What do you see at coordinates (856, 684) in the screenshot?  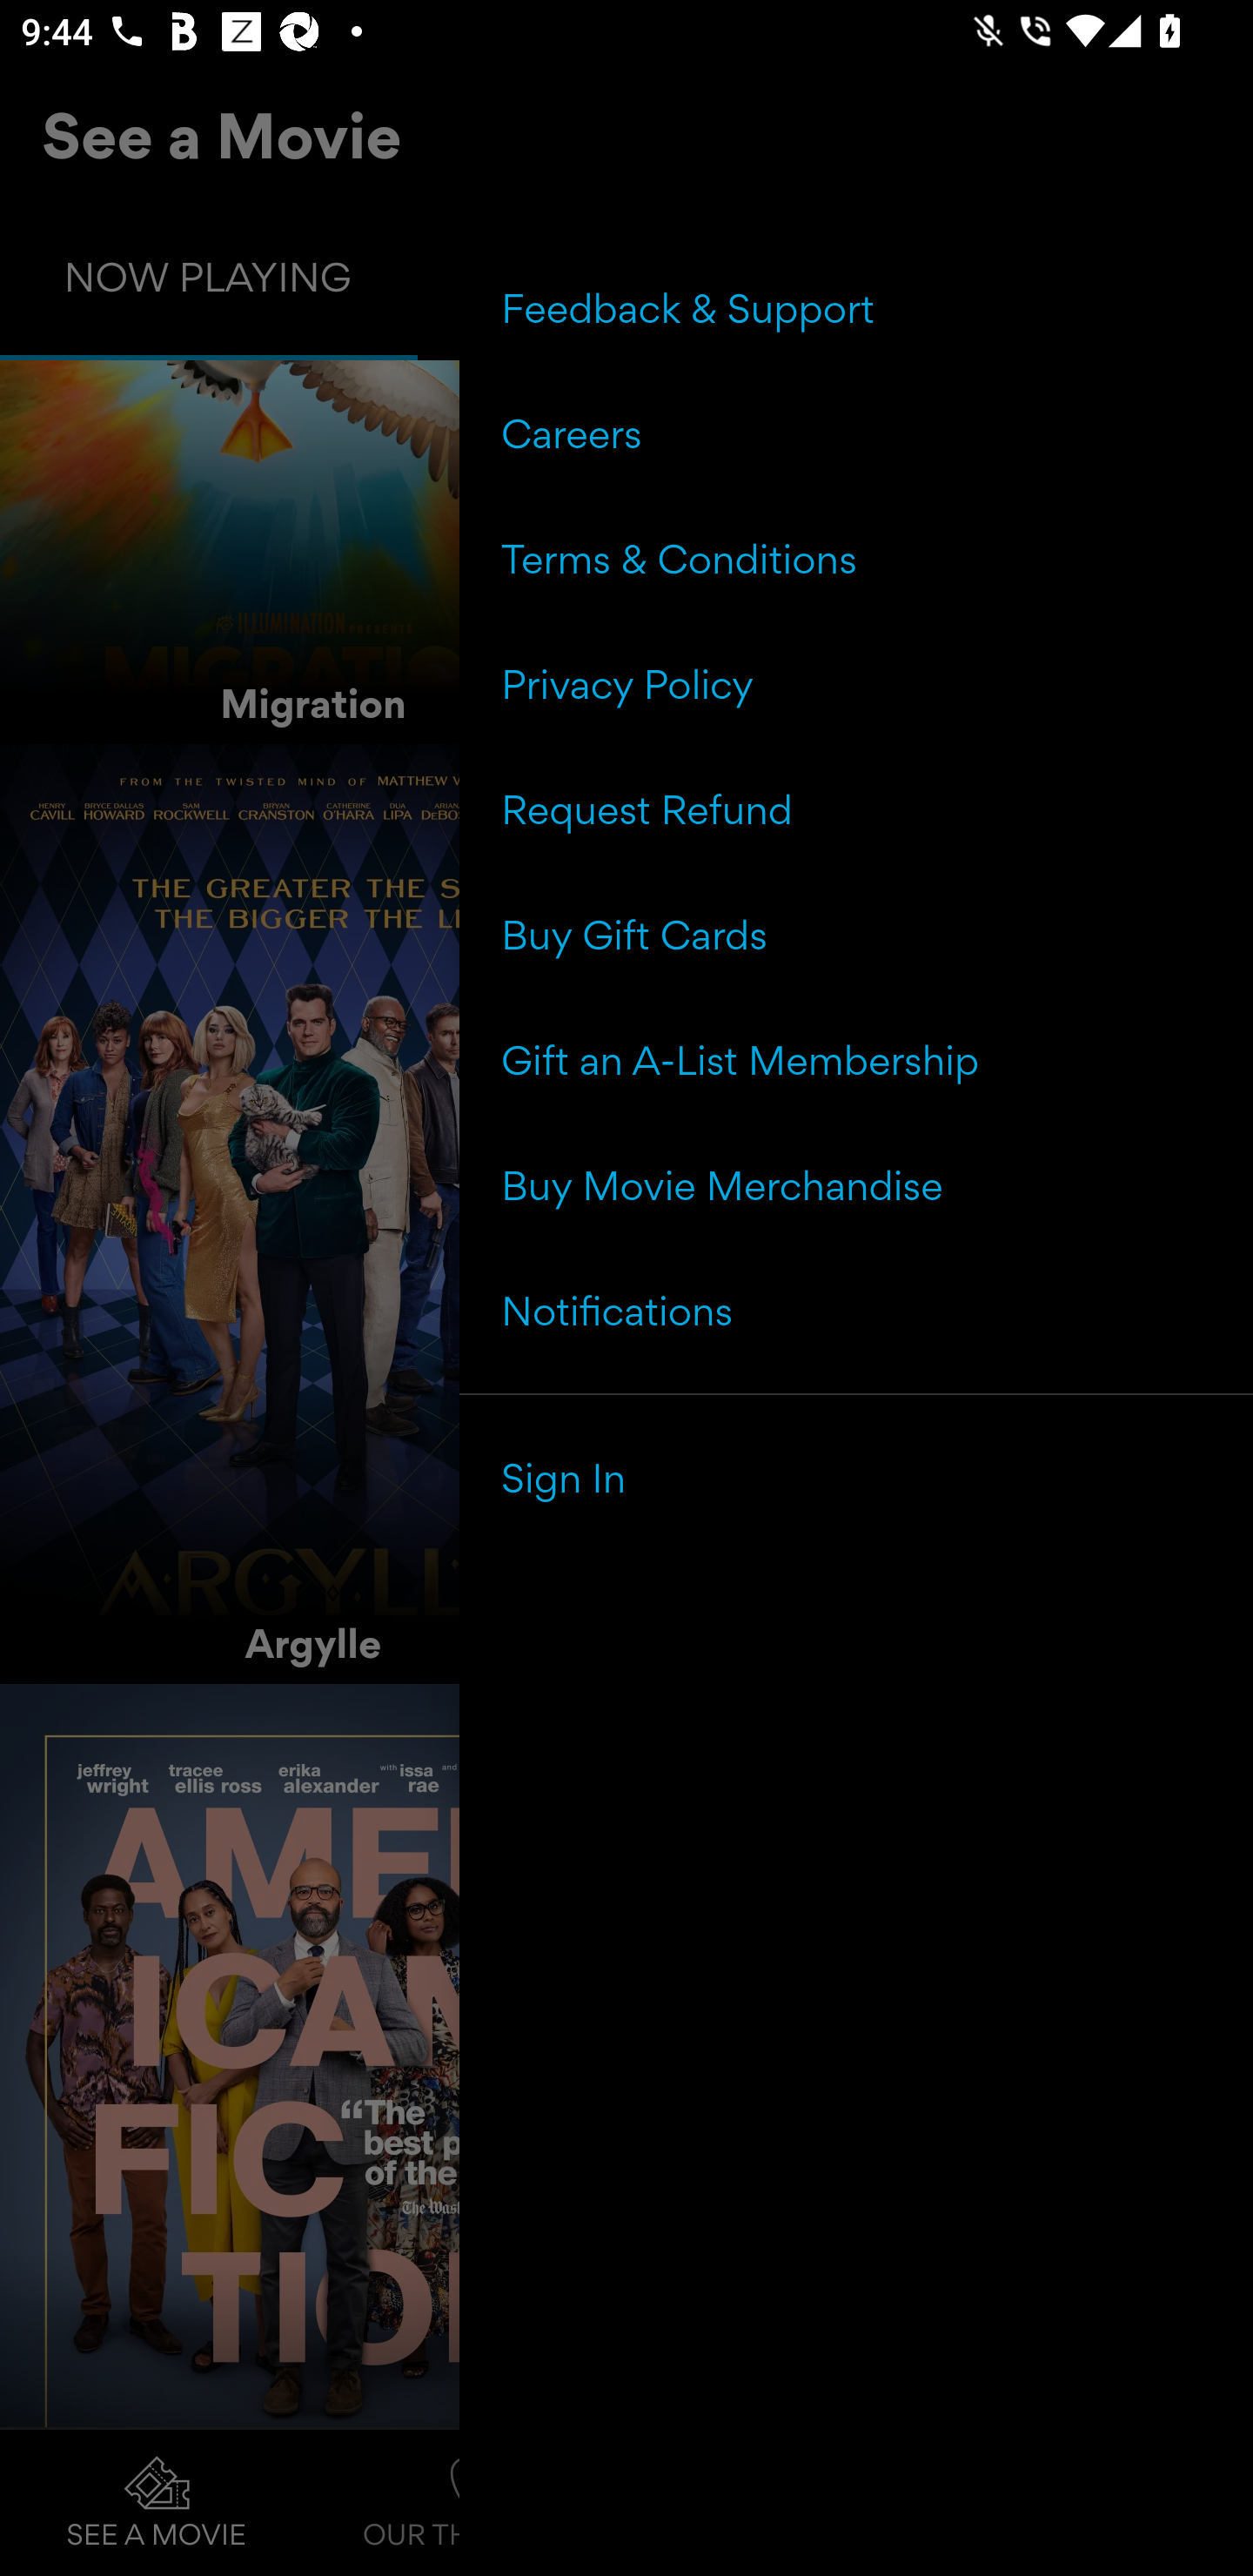 I see `Privacy Policy` at bounding box center [856, 684].